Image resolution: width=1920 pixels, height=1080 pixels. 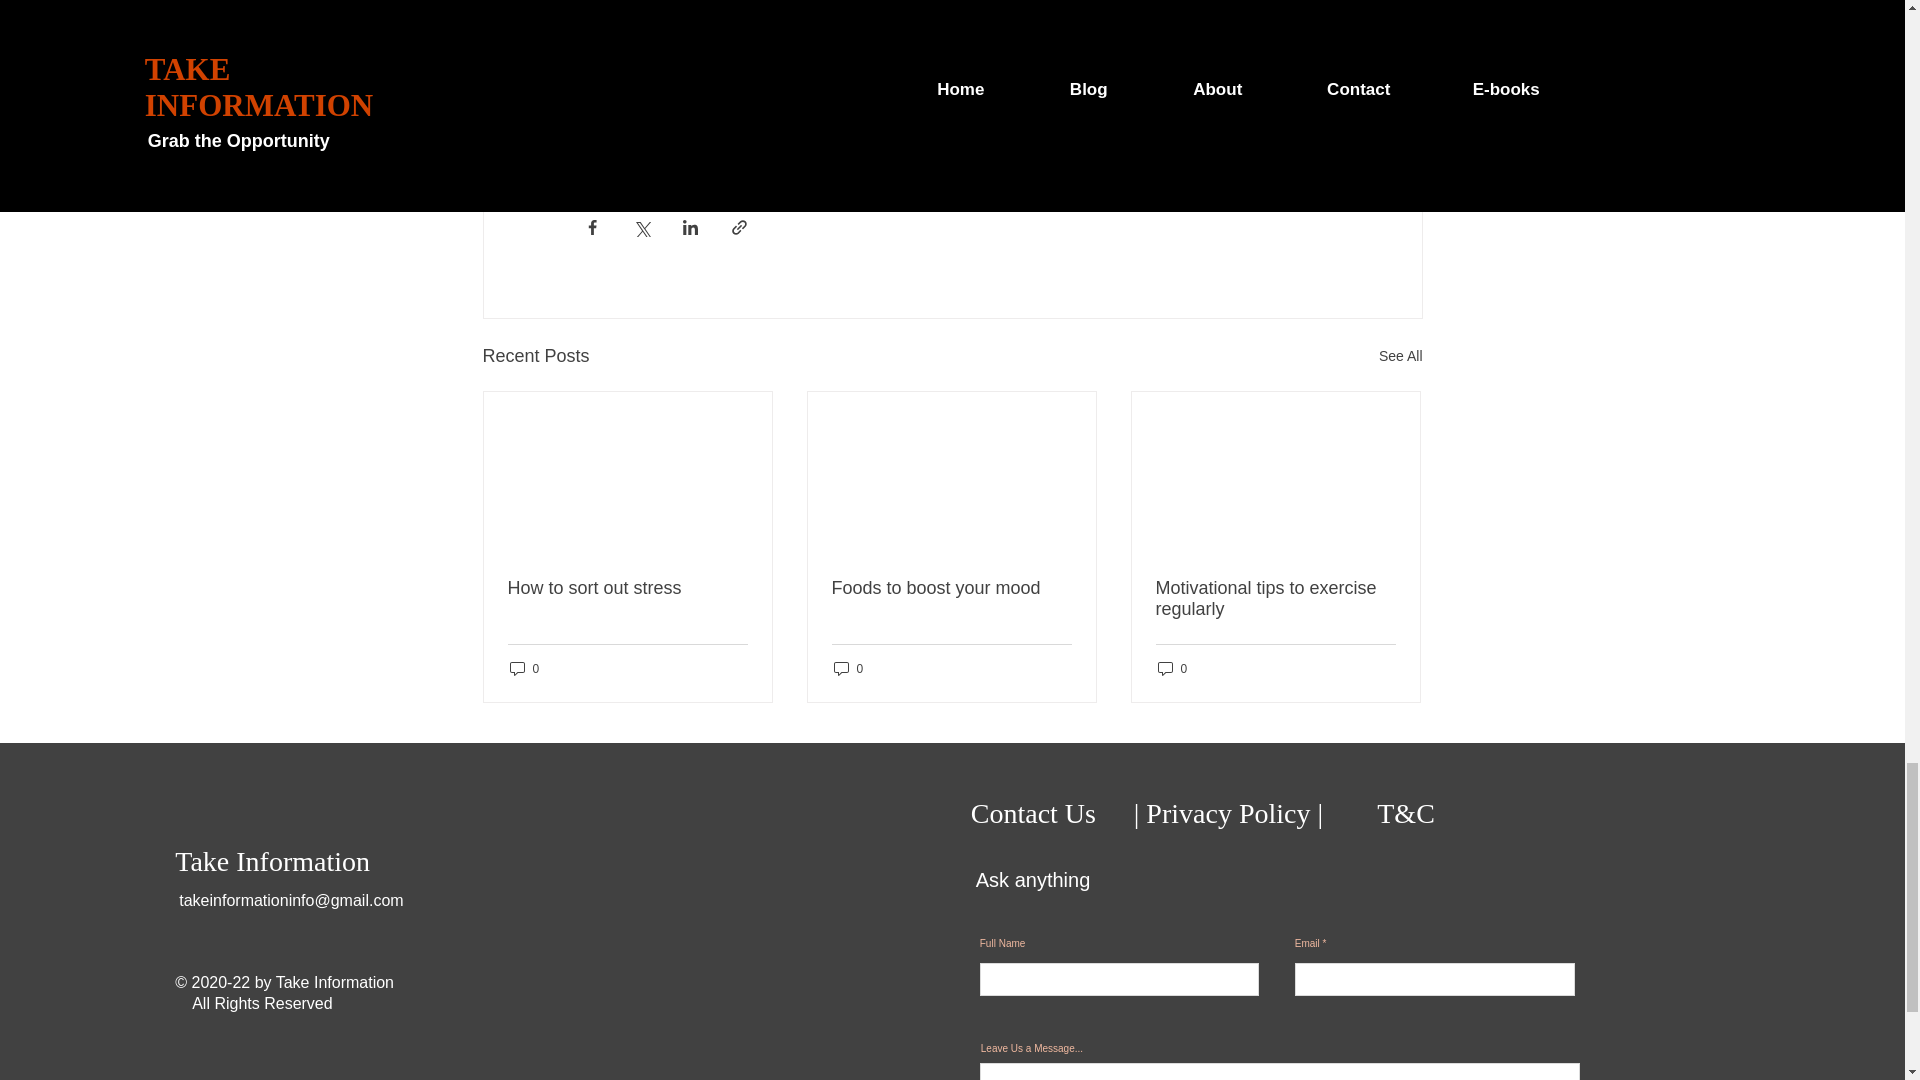 What do you see at coordinates (1275, 598) in the screenshot?
I see `Motivational tips to exercise regularly` at bounding box center [1275, 598].